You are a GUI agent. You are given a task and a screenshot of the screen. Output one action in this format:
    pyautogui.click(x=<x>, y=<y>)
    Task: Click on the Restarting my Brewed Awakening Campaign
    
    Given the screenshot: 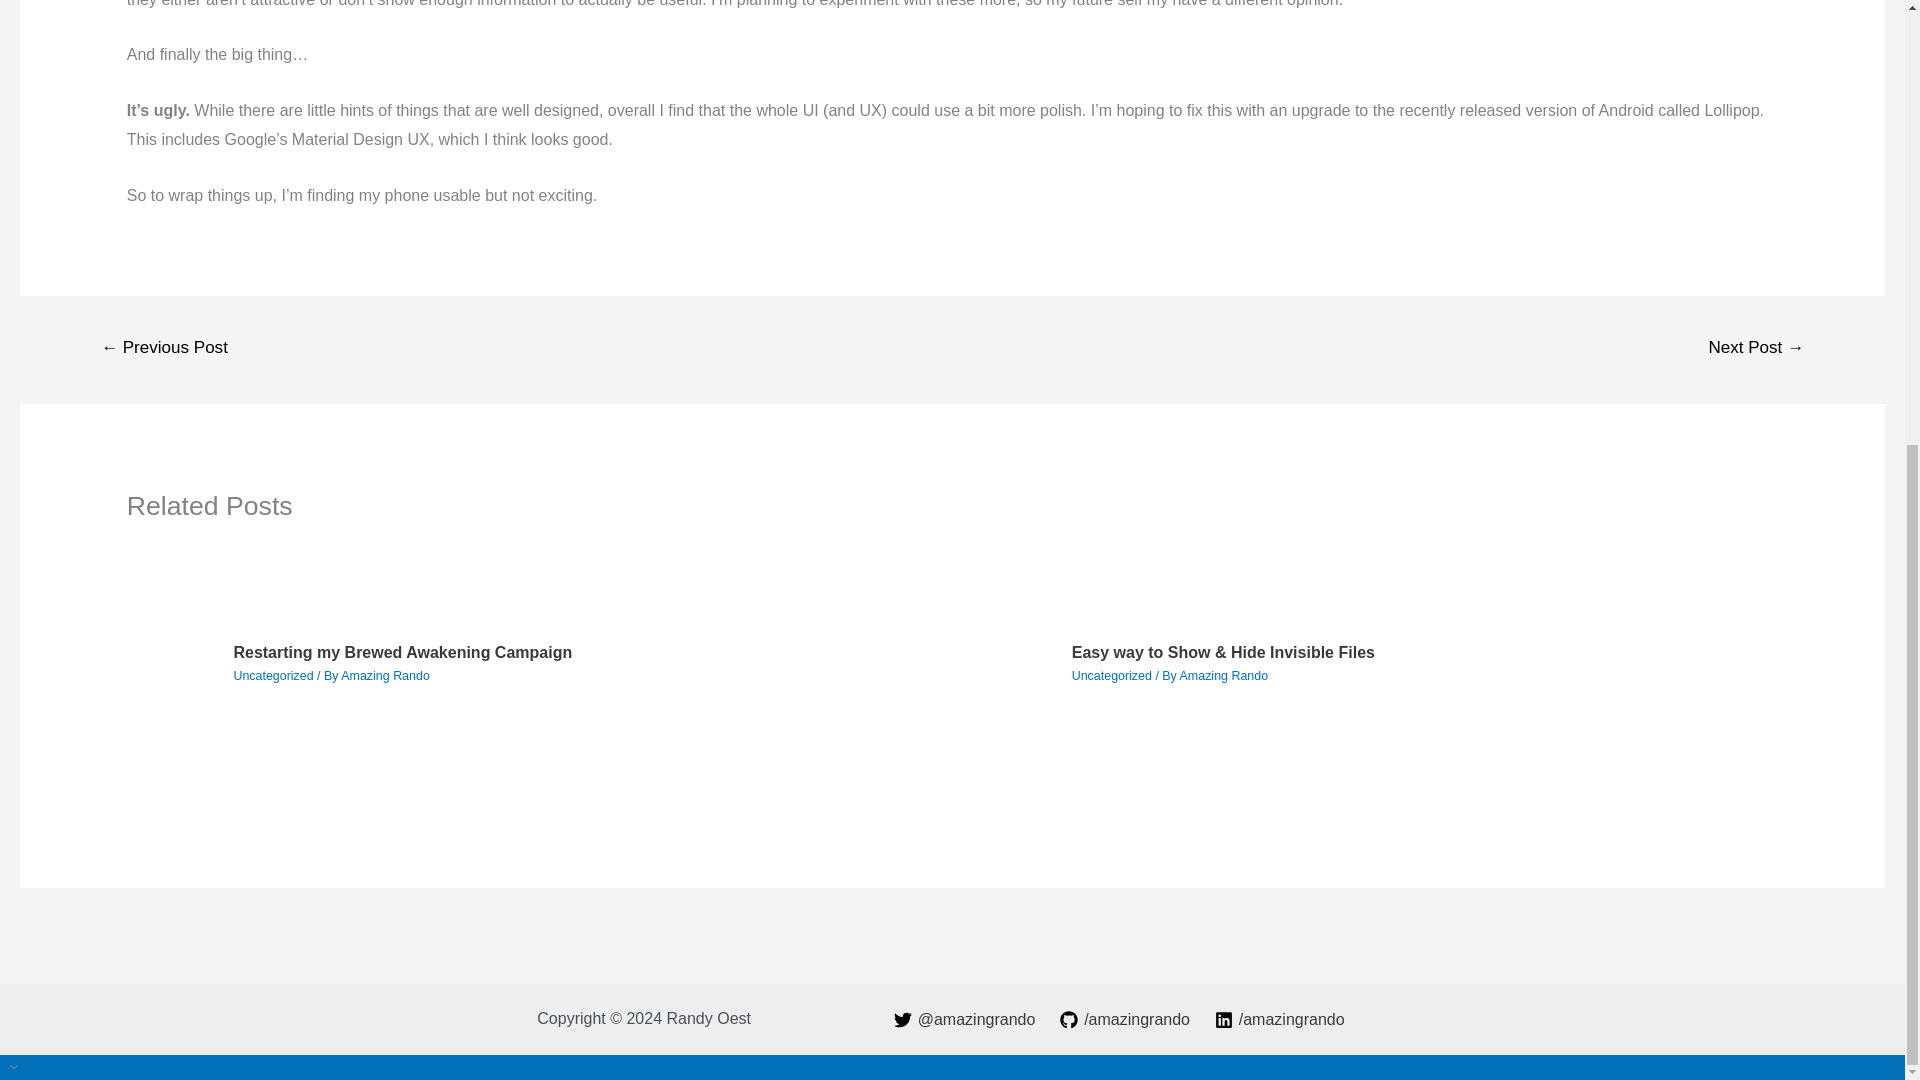 What is the action you would take?
    pyautogui.click(x=402, y=652)
    